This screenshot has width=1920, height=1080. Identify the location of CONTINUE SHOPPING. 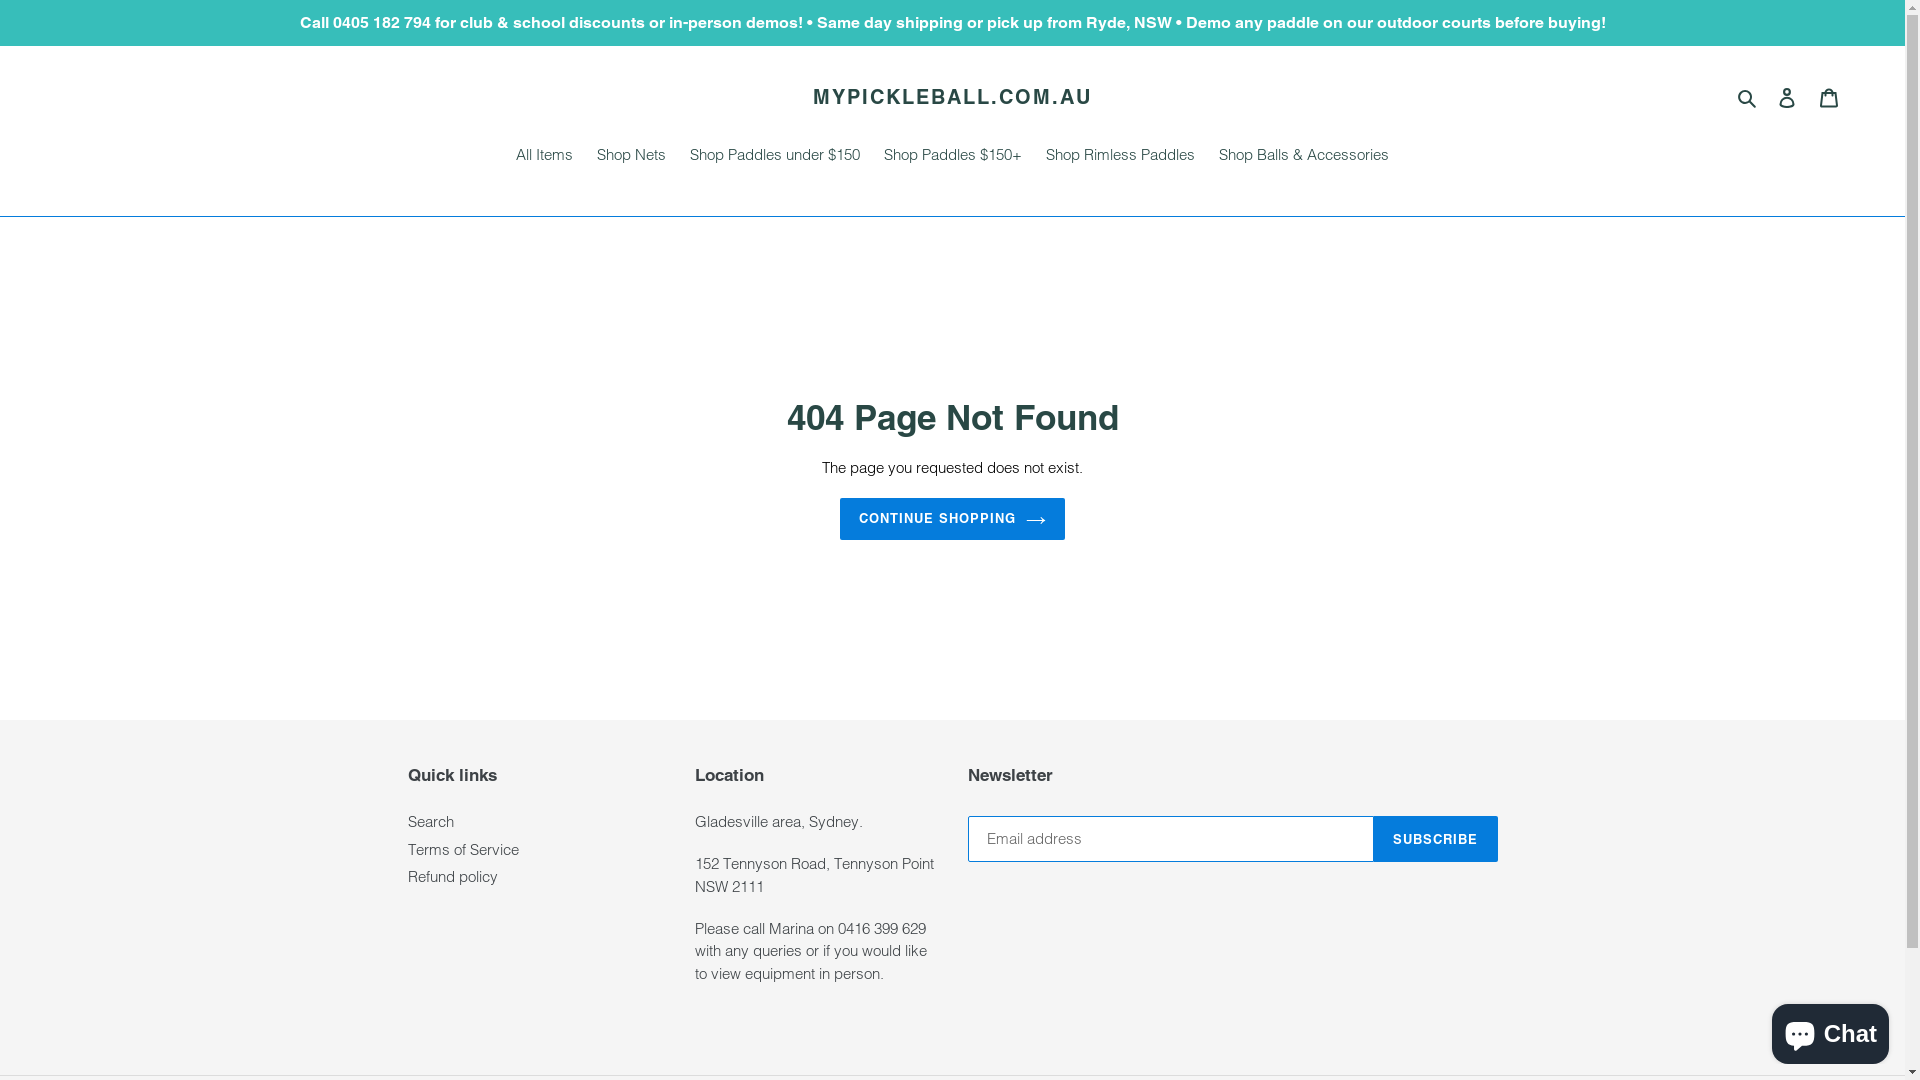
(953, 519).